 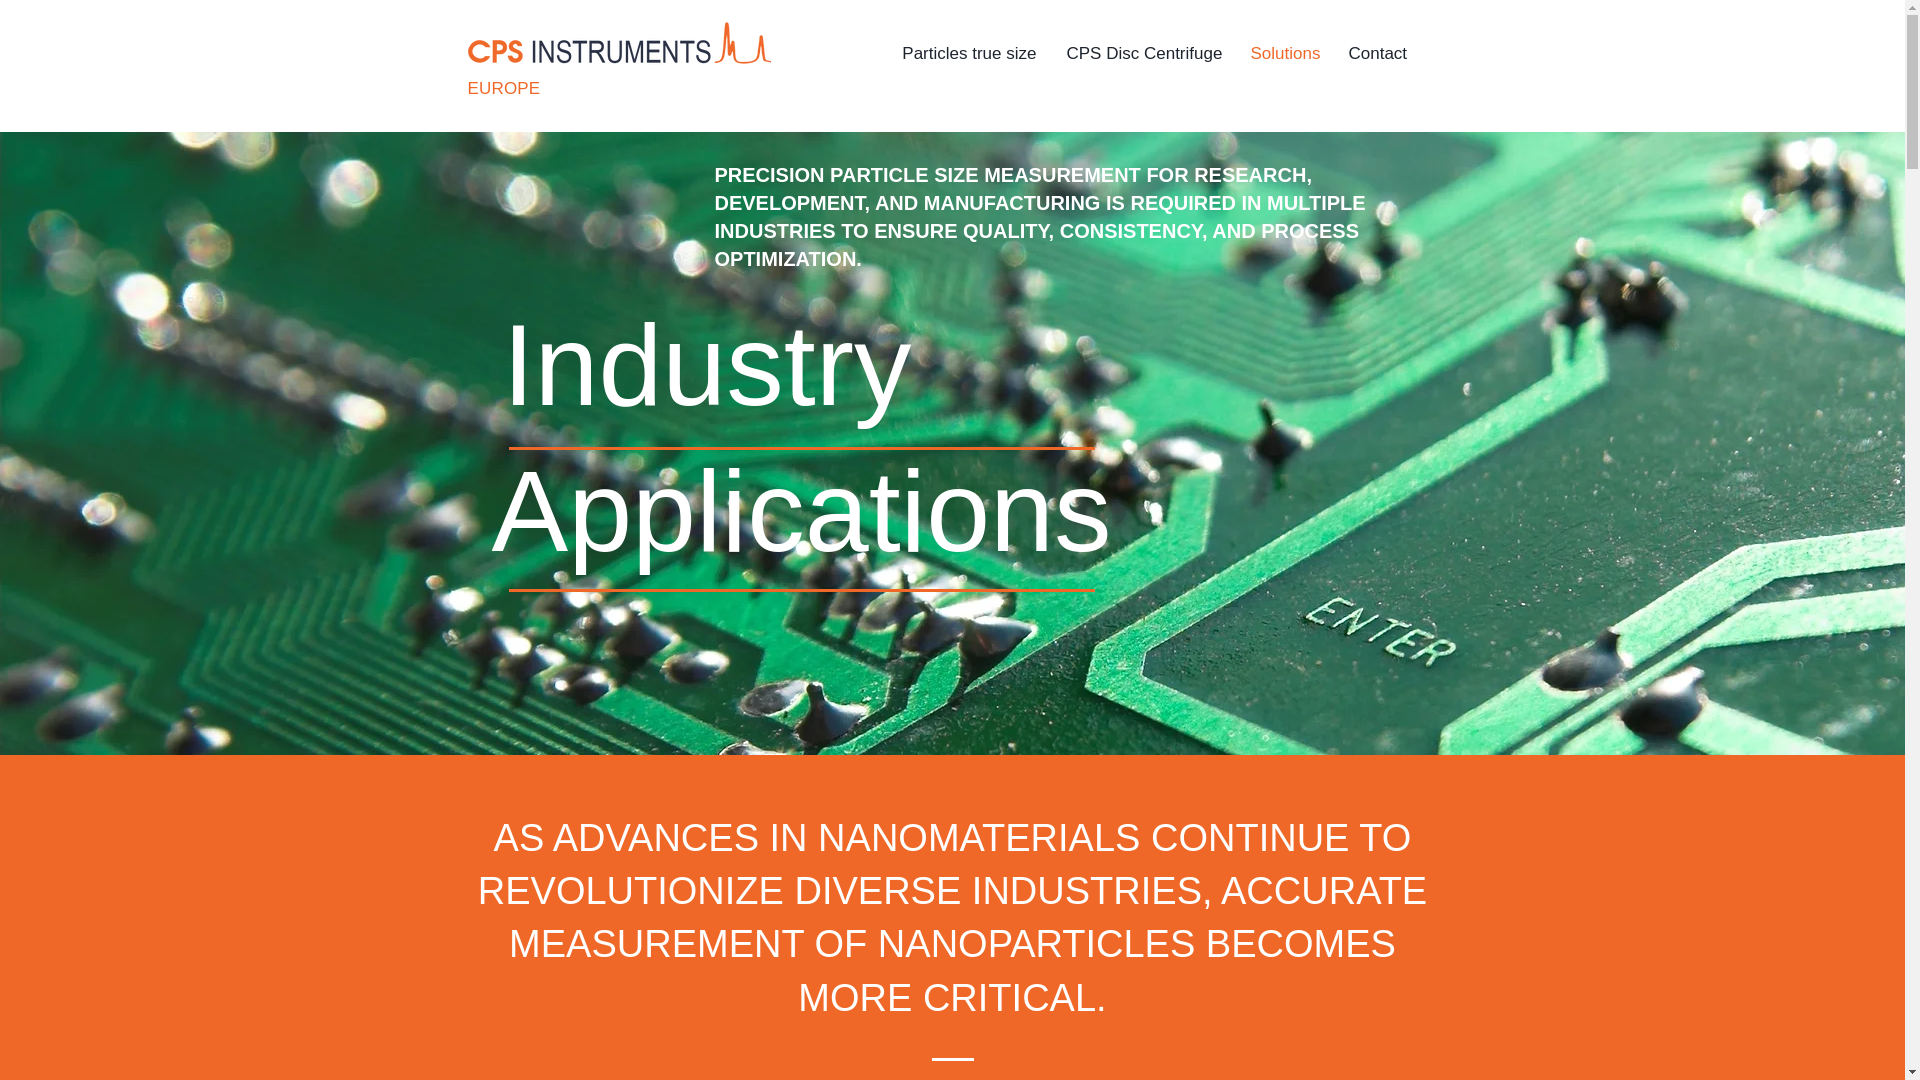 What do you see at coordinates (620, 46) in the screenshot?
I see `CPS LOGO .png` at bounding box center [620, 46].